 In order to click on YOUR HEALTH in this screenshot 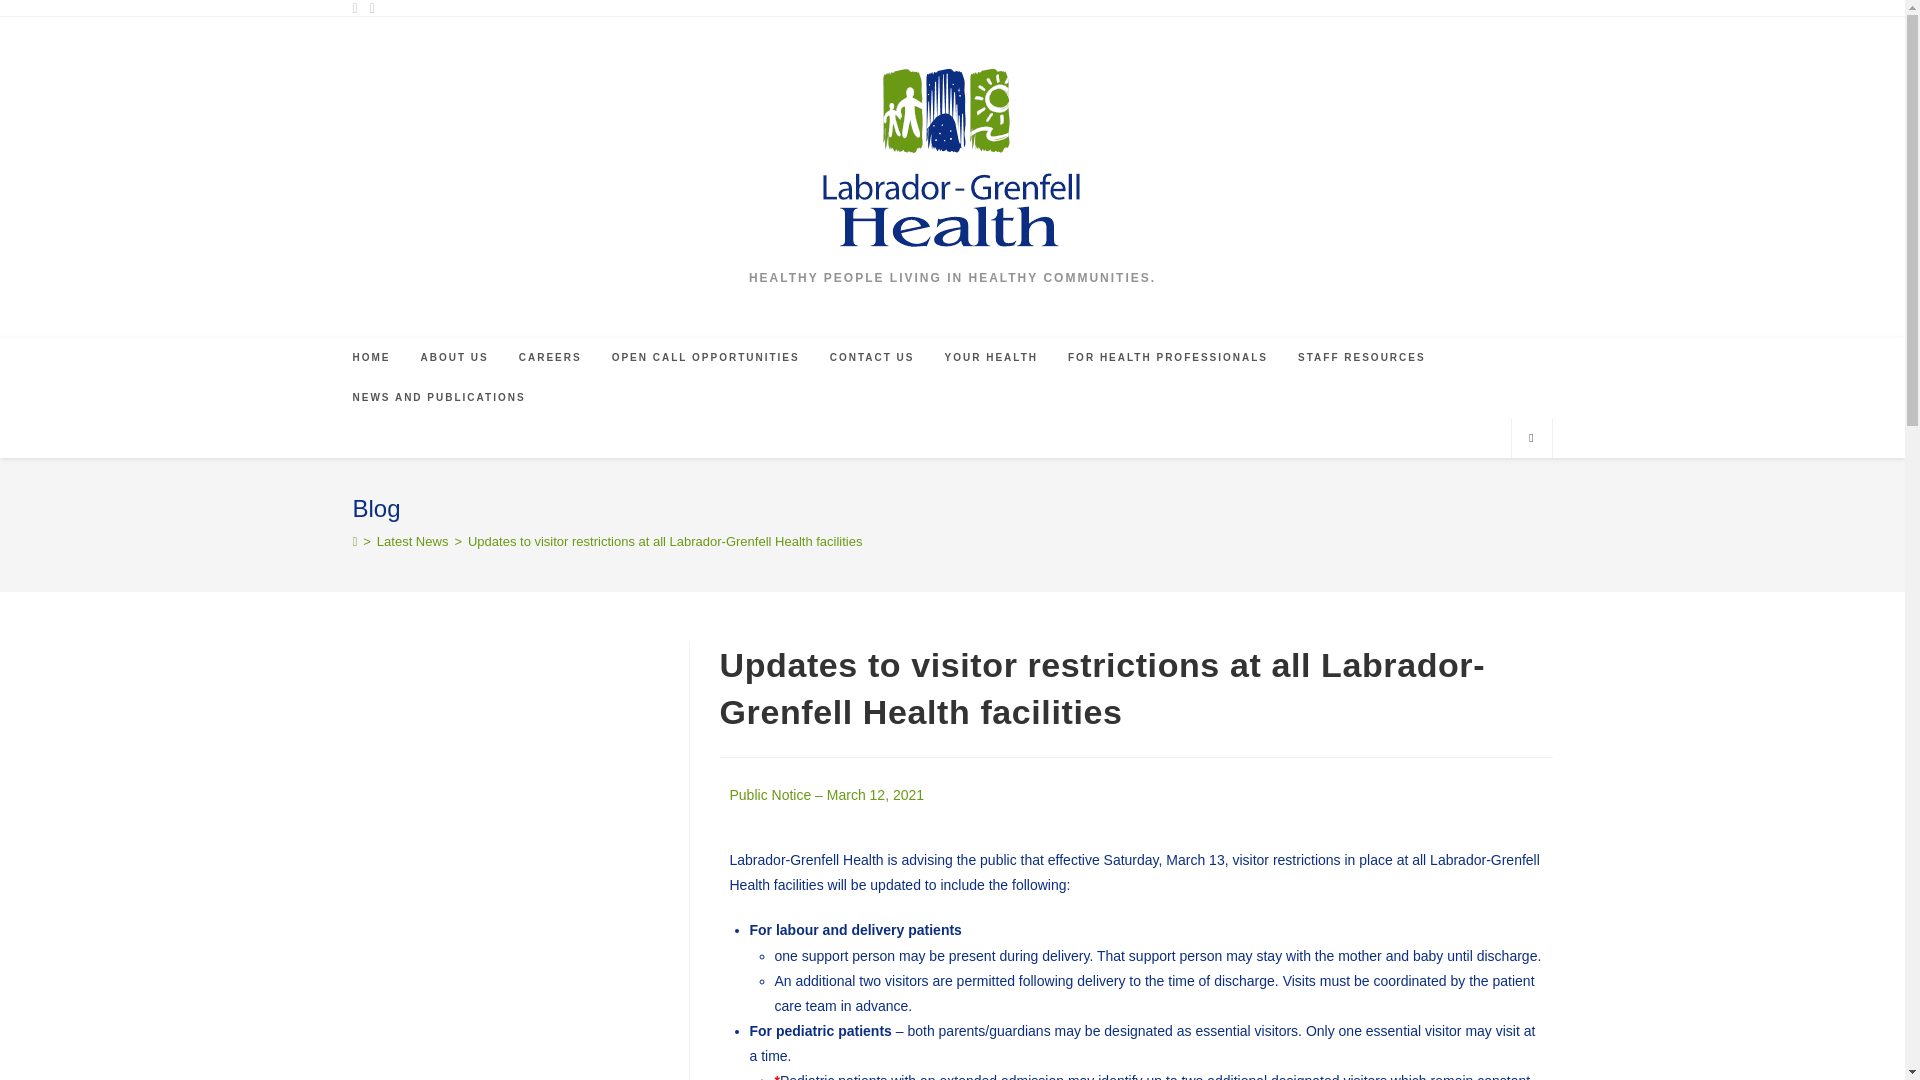, I will do `click(990, 358)`.